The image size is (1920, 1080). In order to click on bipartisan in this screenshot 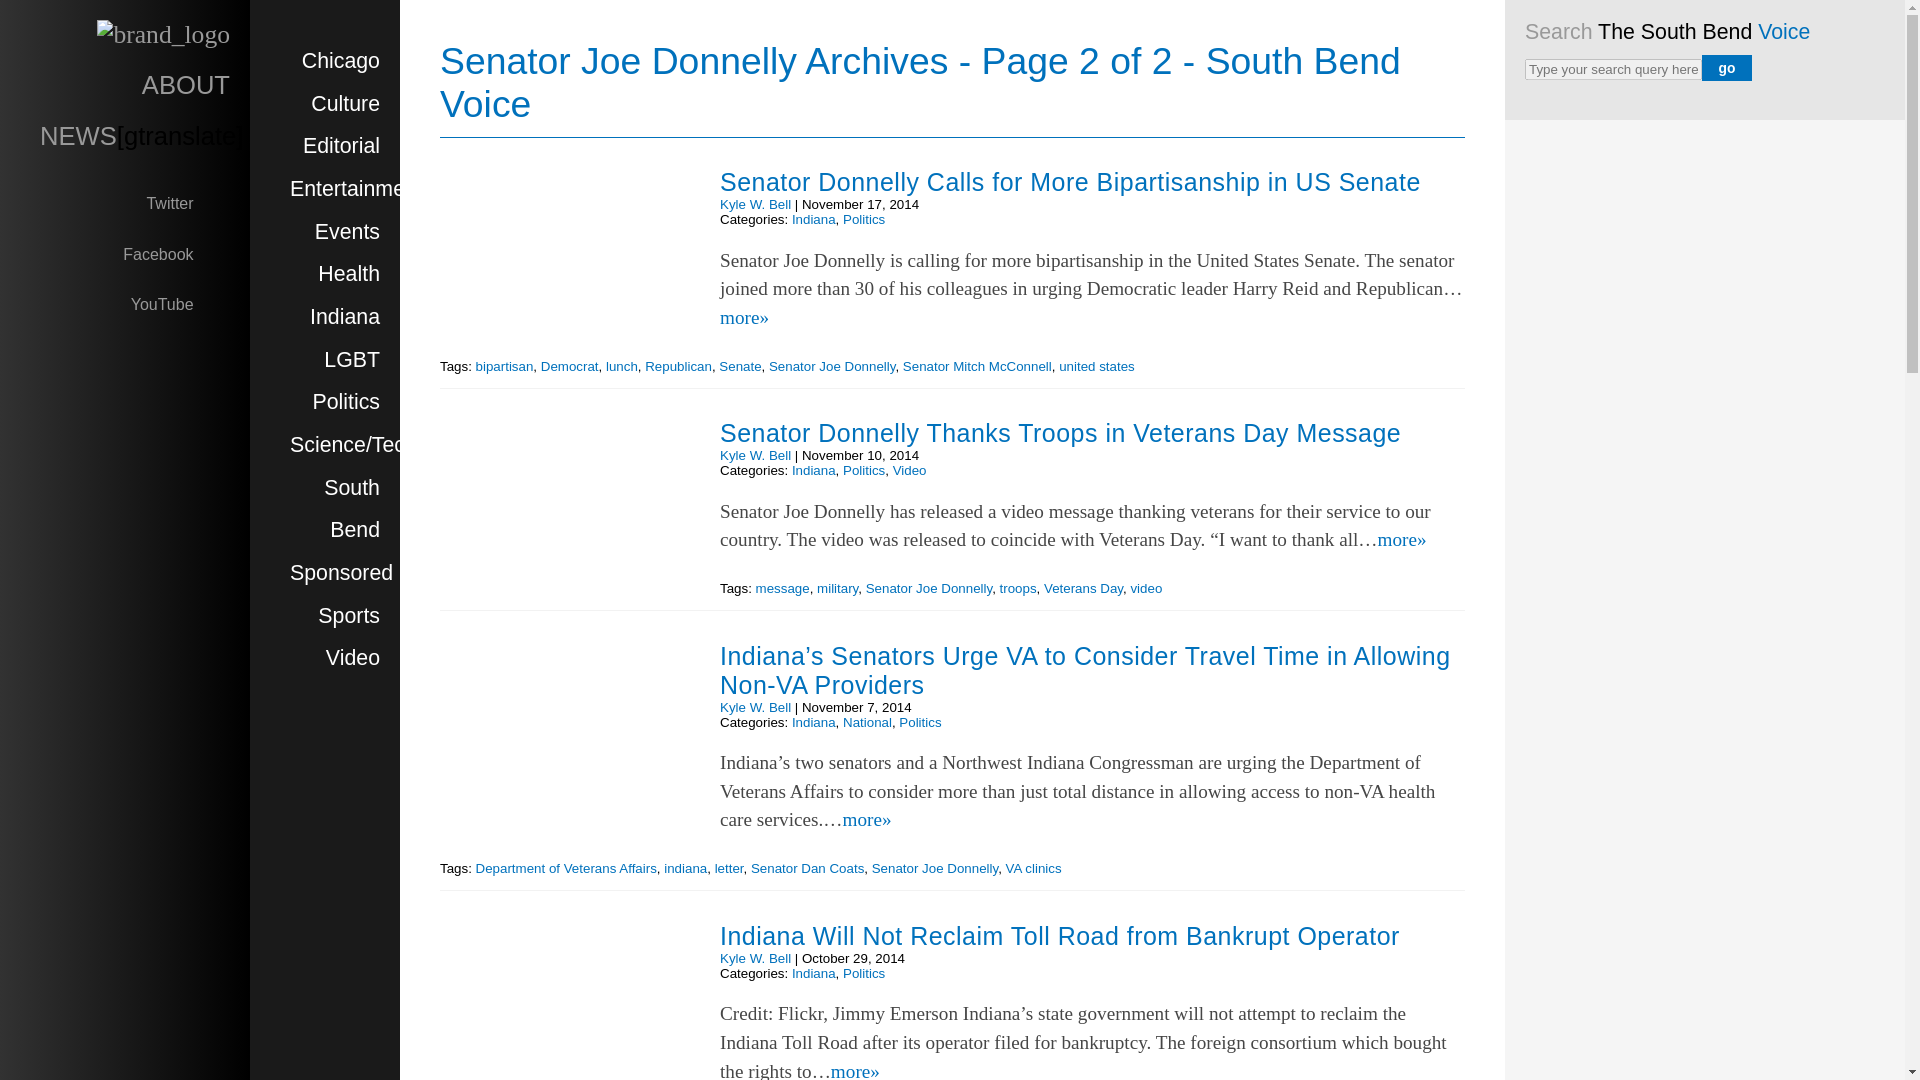, I will do `click(504, 366)`.